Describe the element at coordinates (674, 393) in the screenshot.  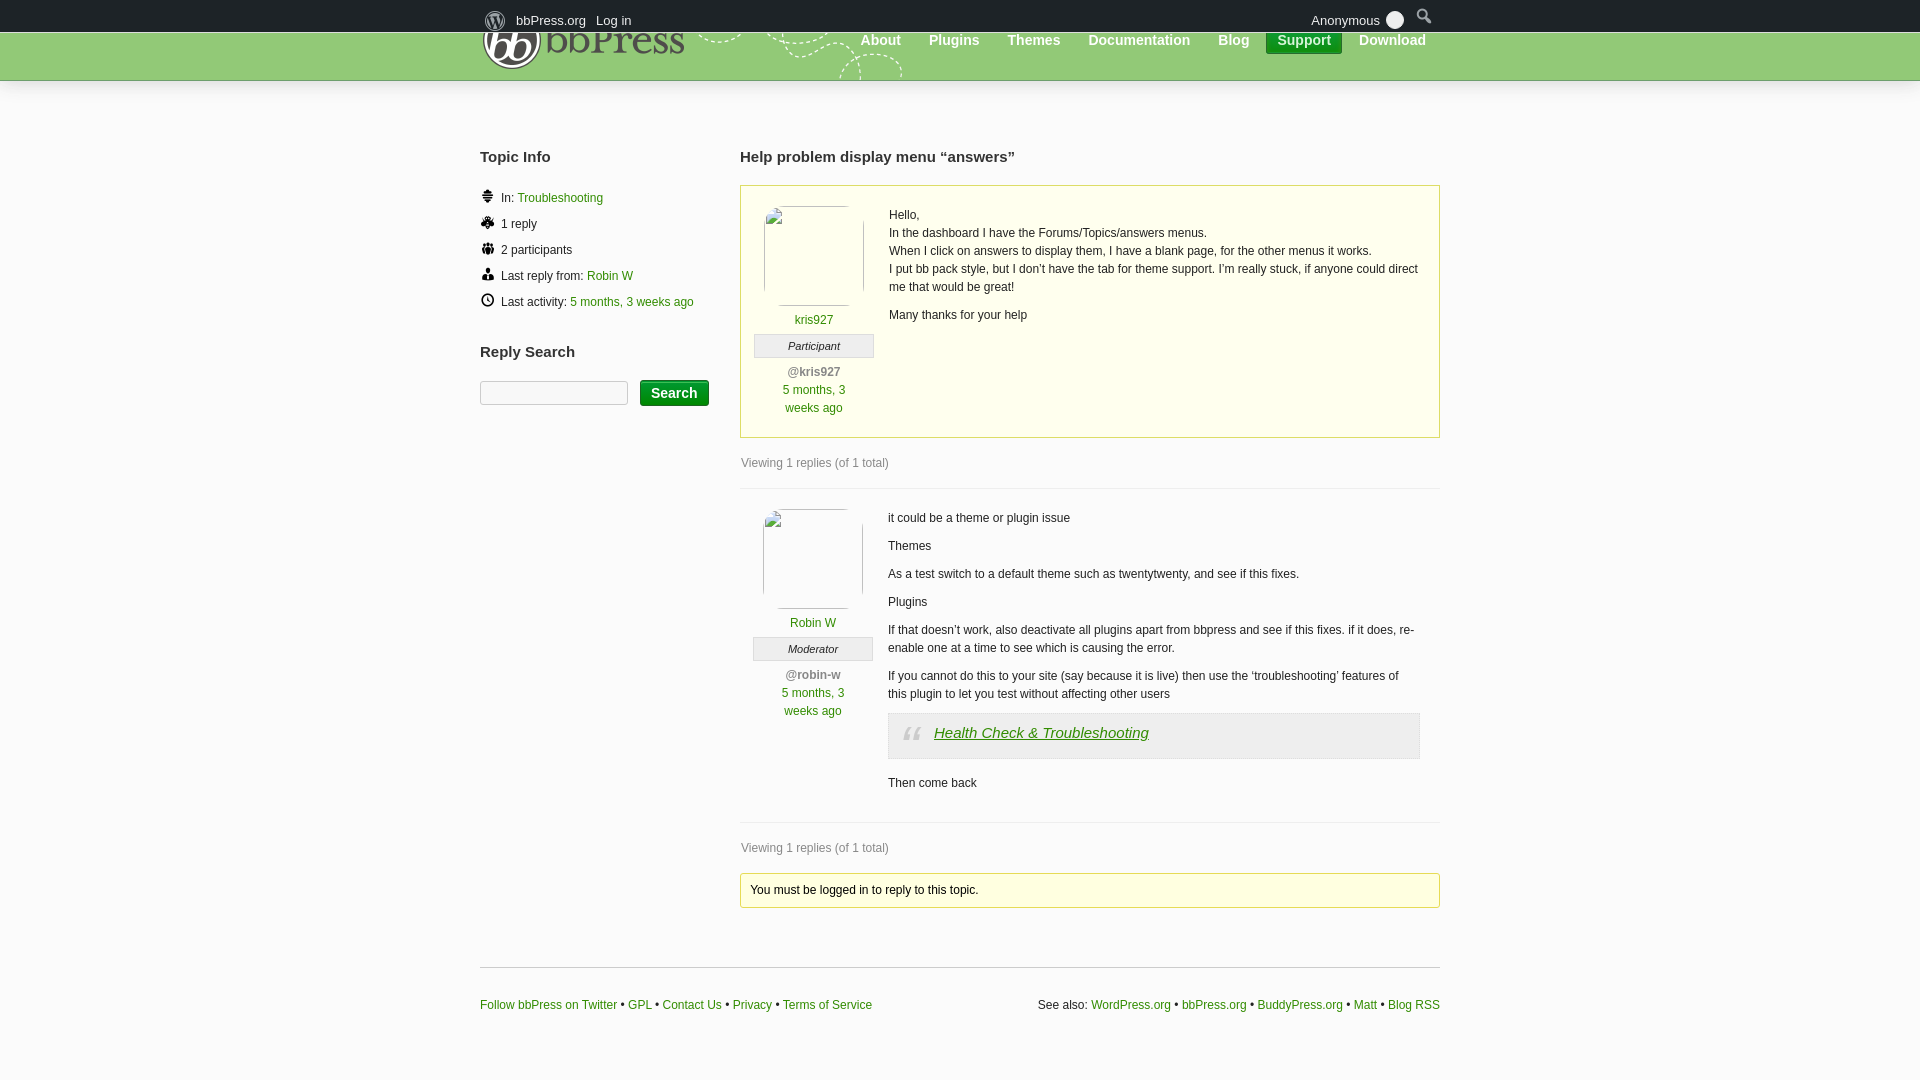
I see `Search` at that location.